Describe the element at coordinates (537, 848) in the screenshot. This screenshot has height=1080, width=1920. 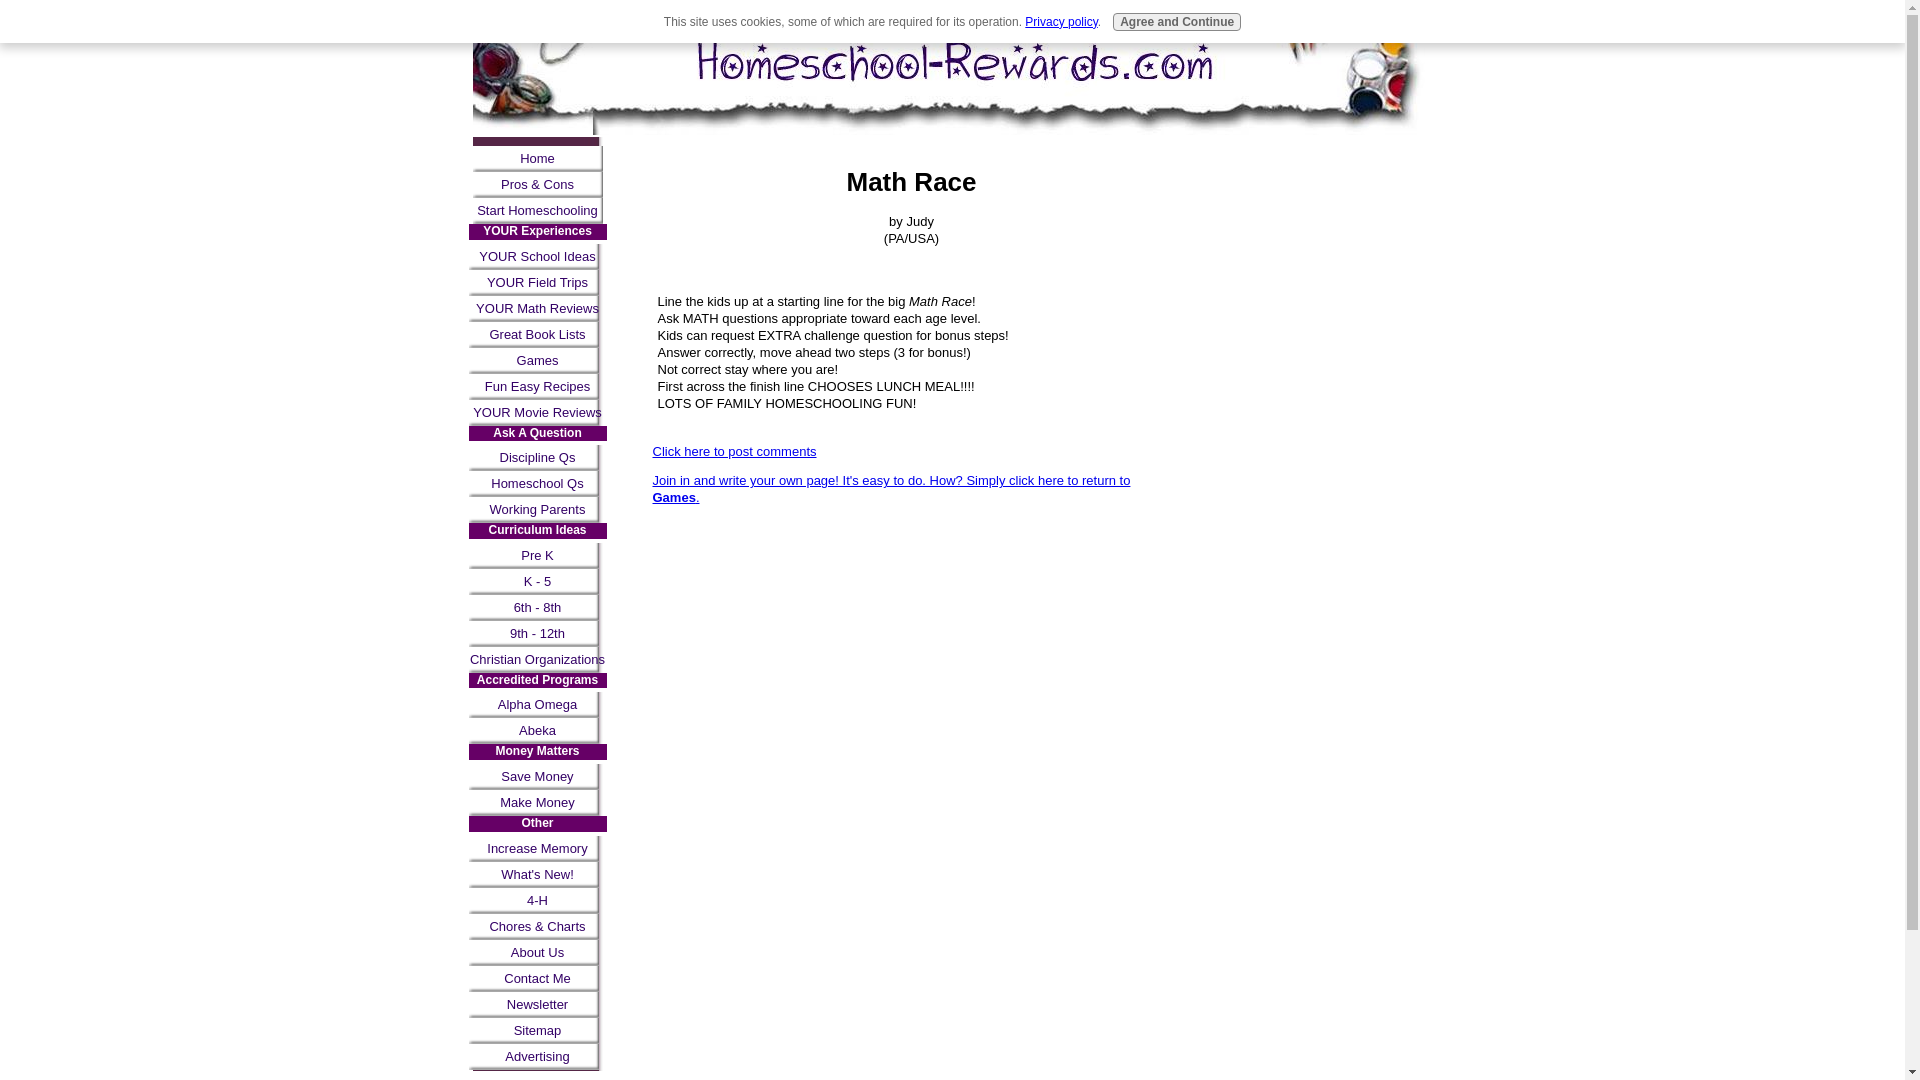
I see `Increase Memory` at that location.